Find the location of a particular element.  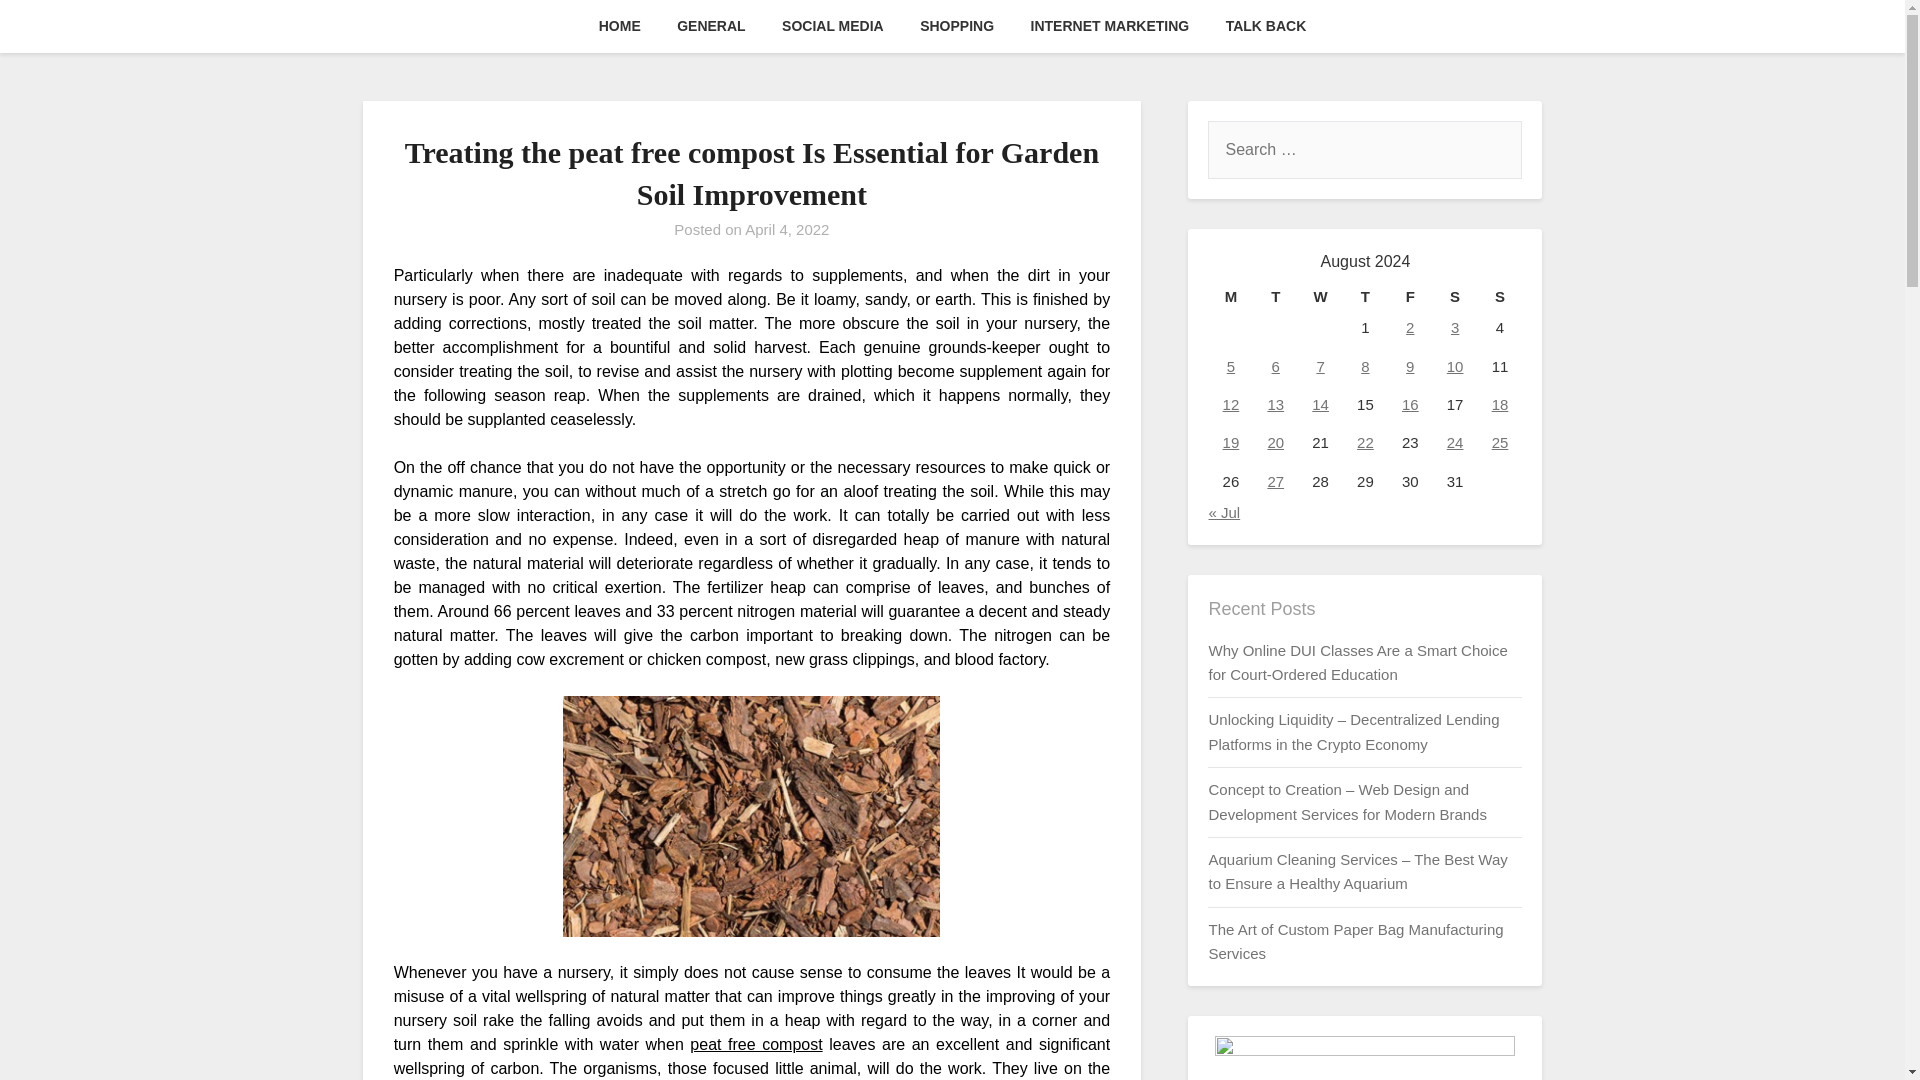

13 is located at coordinates (1276, 404).